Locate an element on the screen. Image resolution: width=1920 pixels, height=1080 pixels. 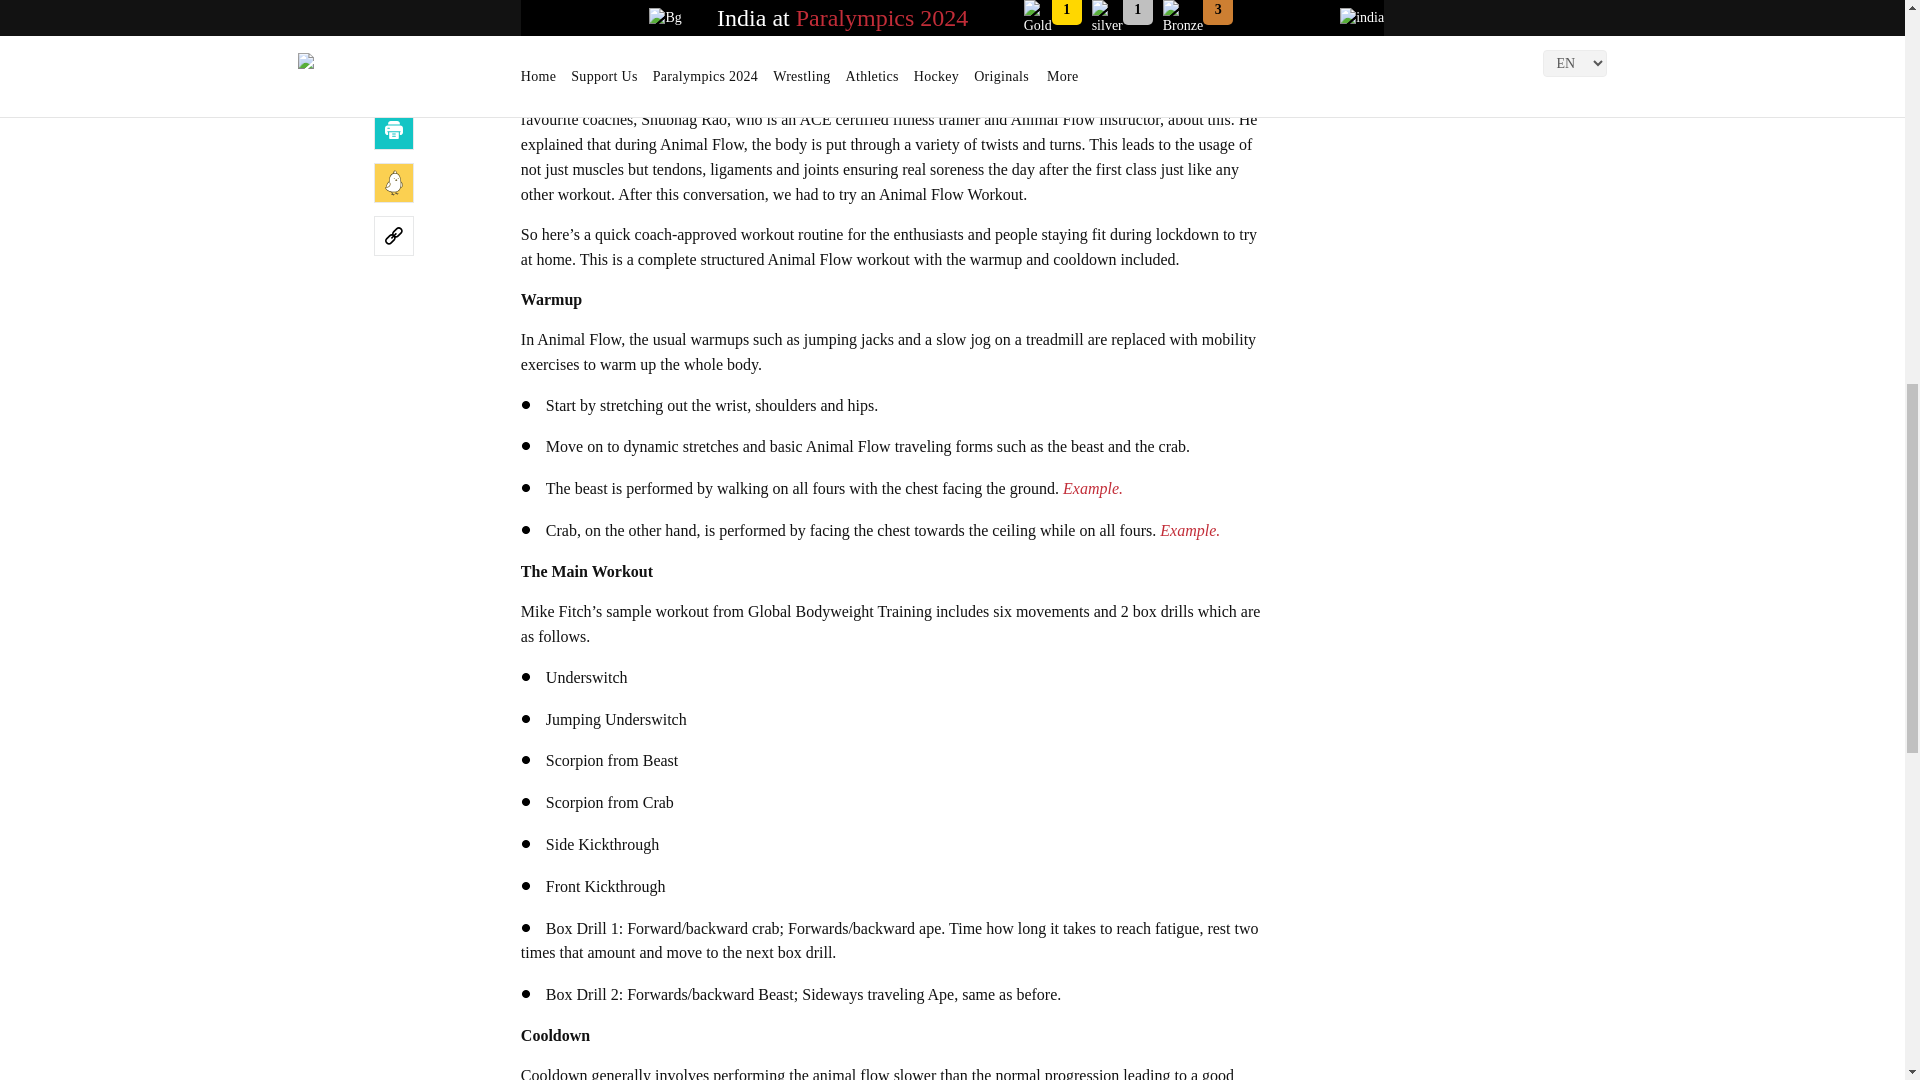
LinkedIn is located at coordinates (394, 24).